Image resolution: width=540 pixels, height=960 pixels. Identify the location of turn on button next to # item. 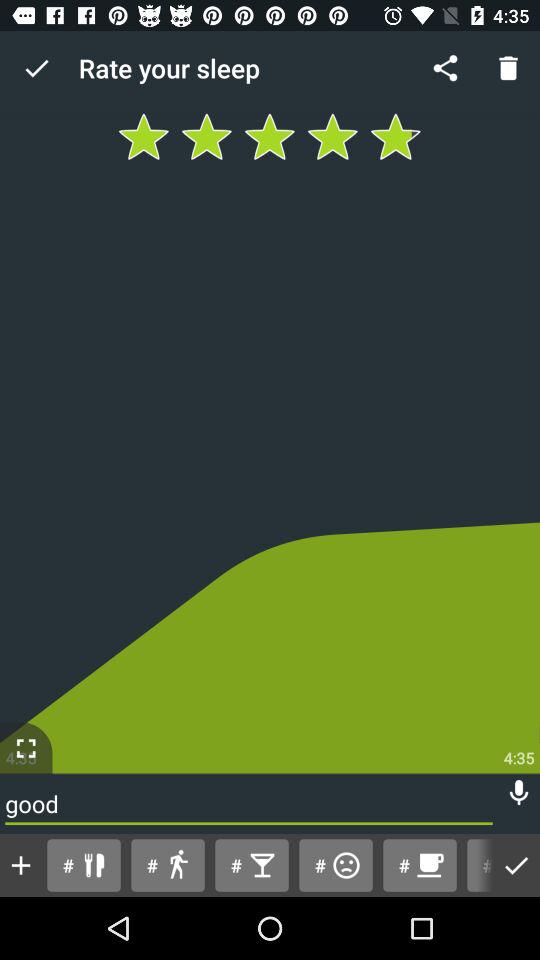
(419, 864).